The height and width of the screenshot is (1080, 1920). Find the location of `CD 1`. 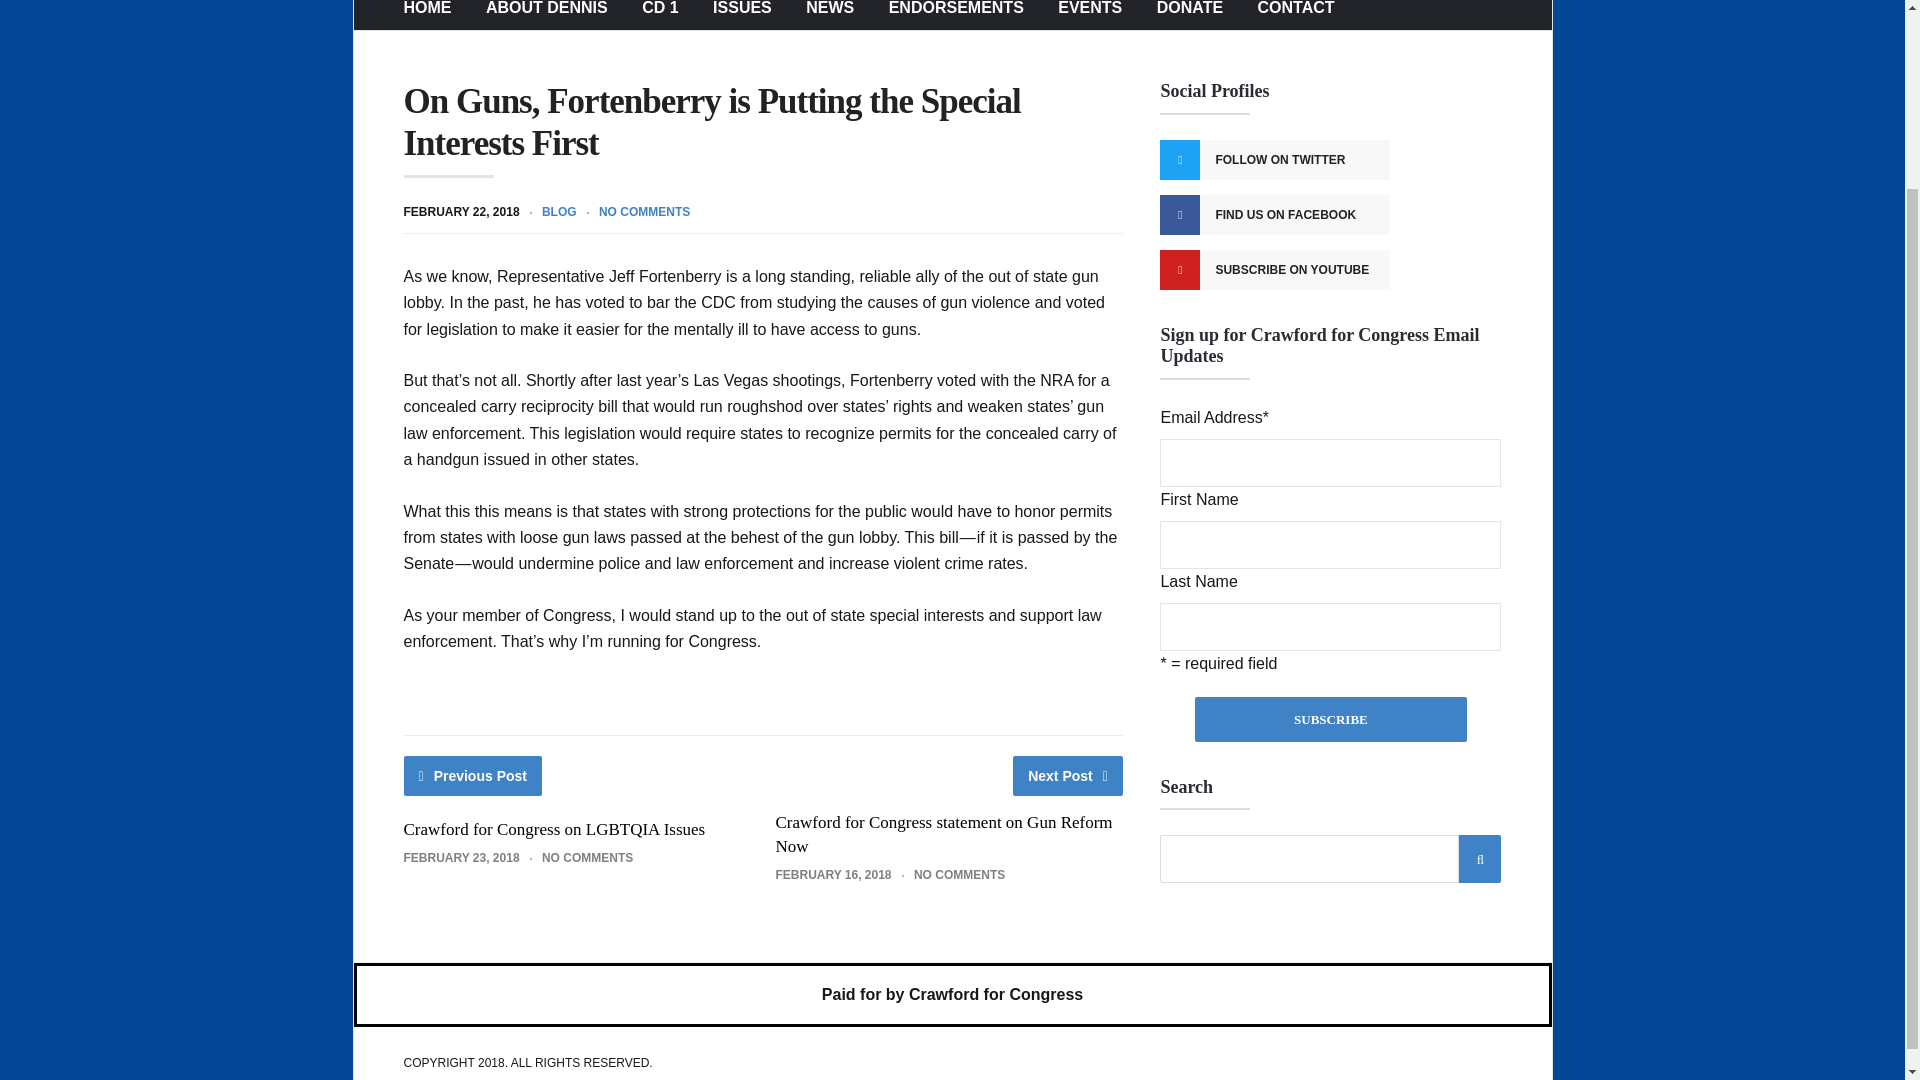

CD 1 is located at coordinates (659, 15).